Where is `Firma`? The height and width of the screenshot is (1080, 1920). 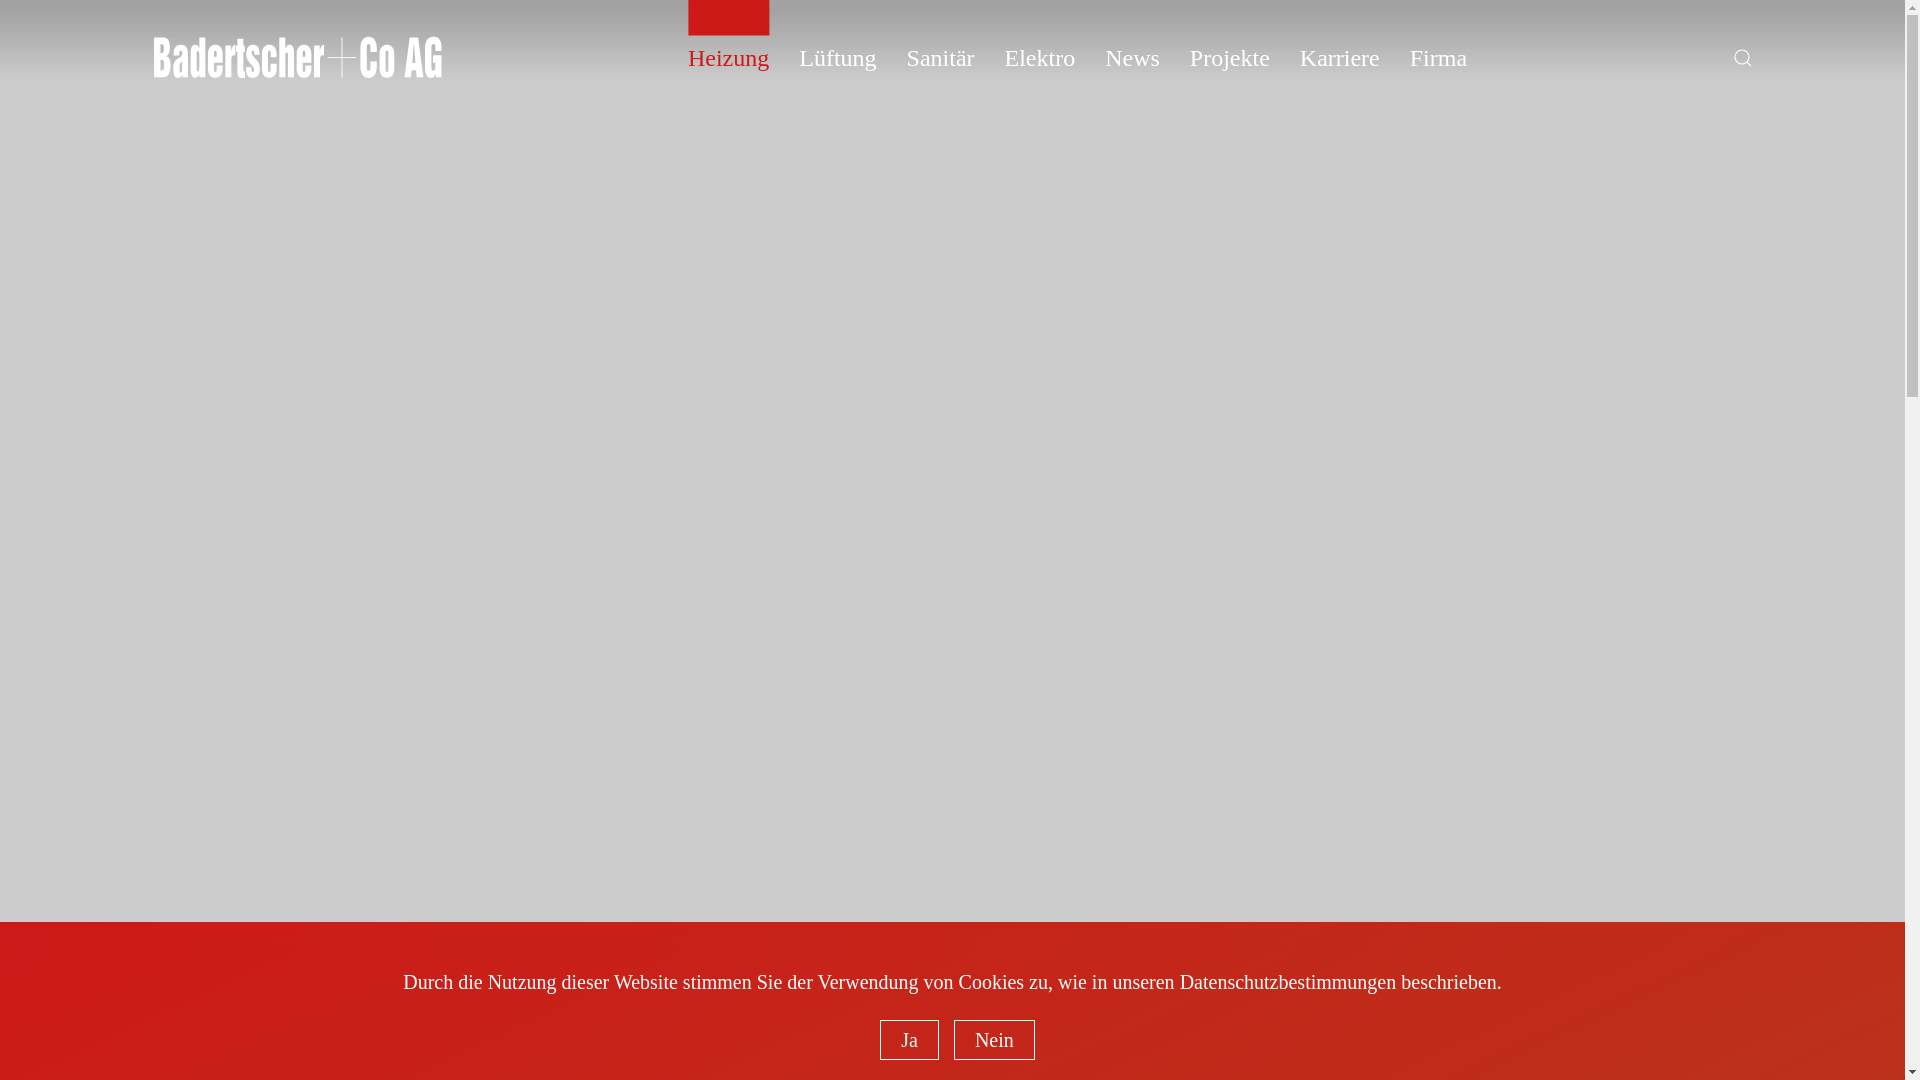
Firma is located at coordinates (1438, 58).